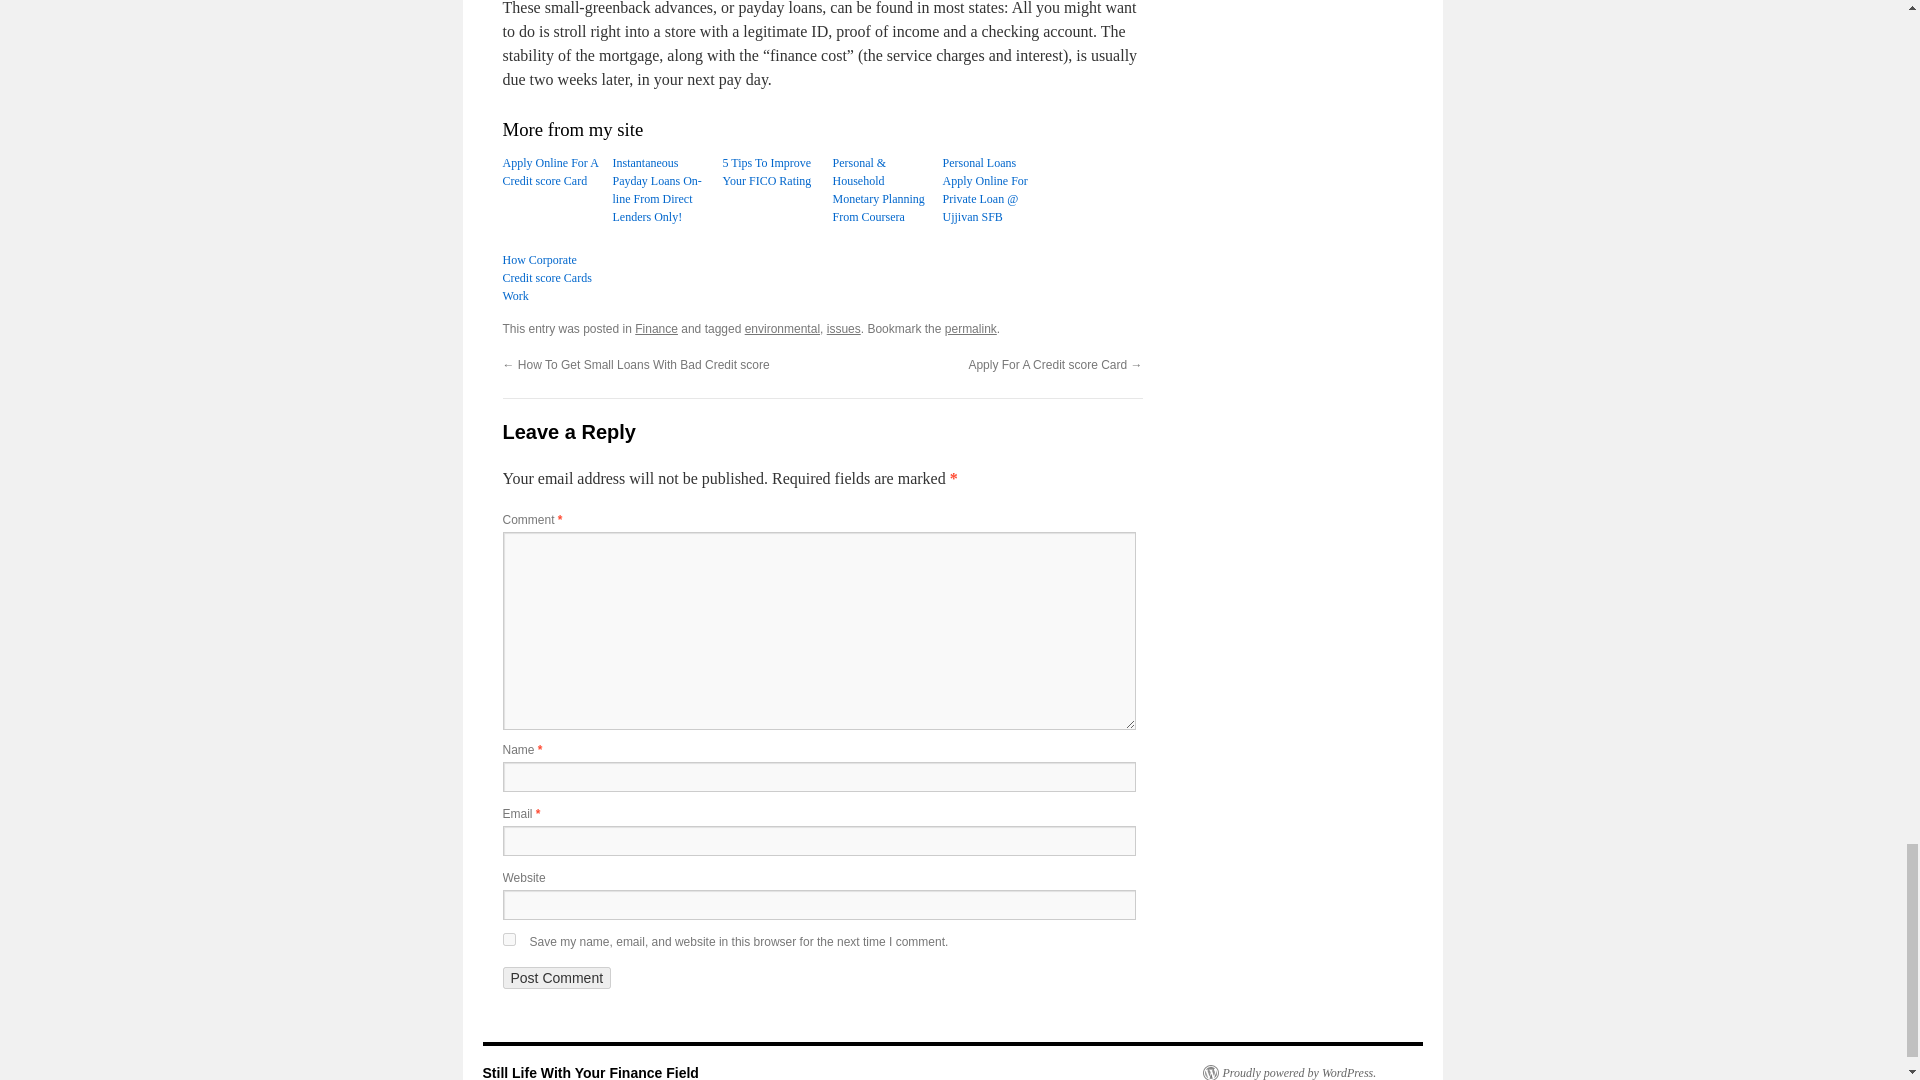 This screenshot has width=1920, height=1080. What do you see at coordinates (556, 978) in the screenshot?
I see `Post Comment` at bounding box center [556, 978].